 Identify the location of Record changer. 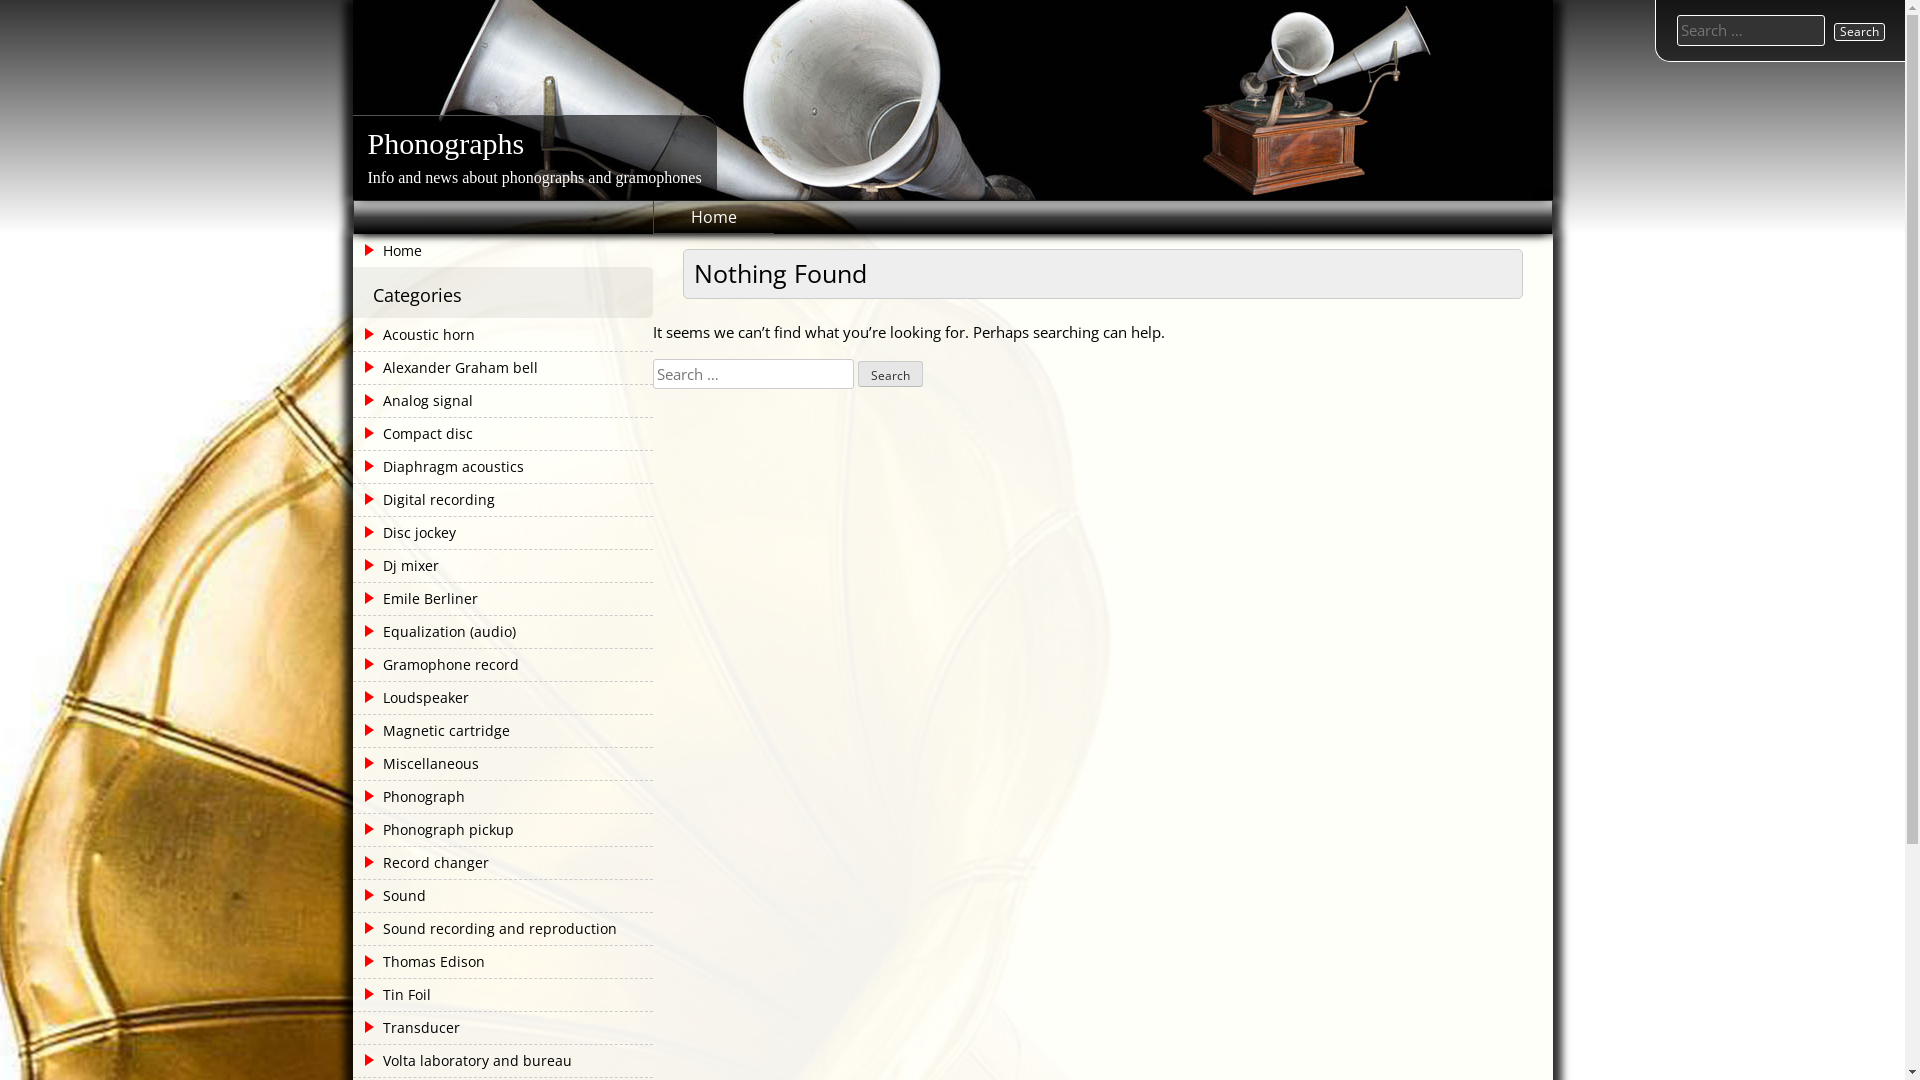
(422, 863).